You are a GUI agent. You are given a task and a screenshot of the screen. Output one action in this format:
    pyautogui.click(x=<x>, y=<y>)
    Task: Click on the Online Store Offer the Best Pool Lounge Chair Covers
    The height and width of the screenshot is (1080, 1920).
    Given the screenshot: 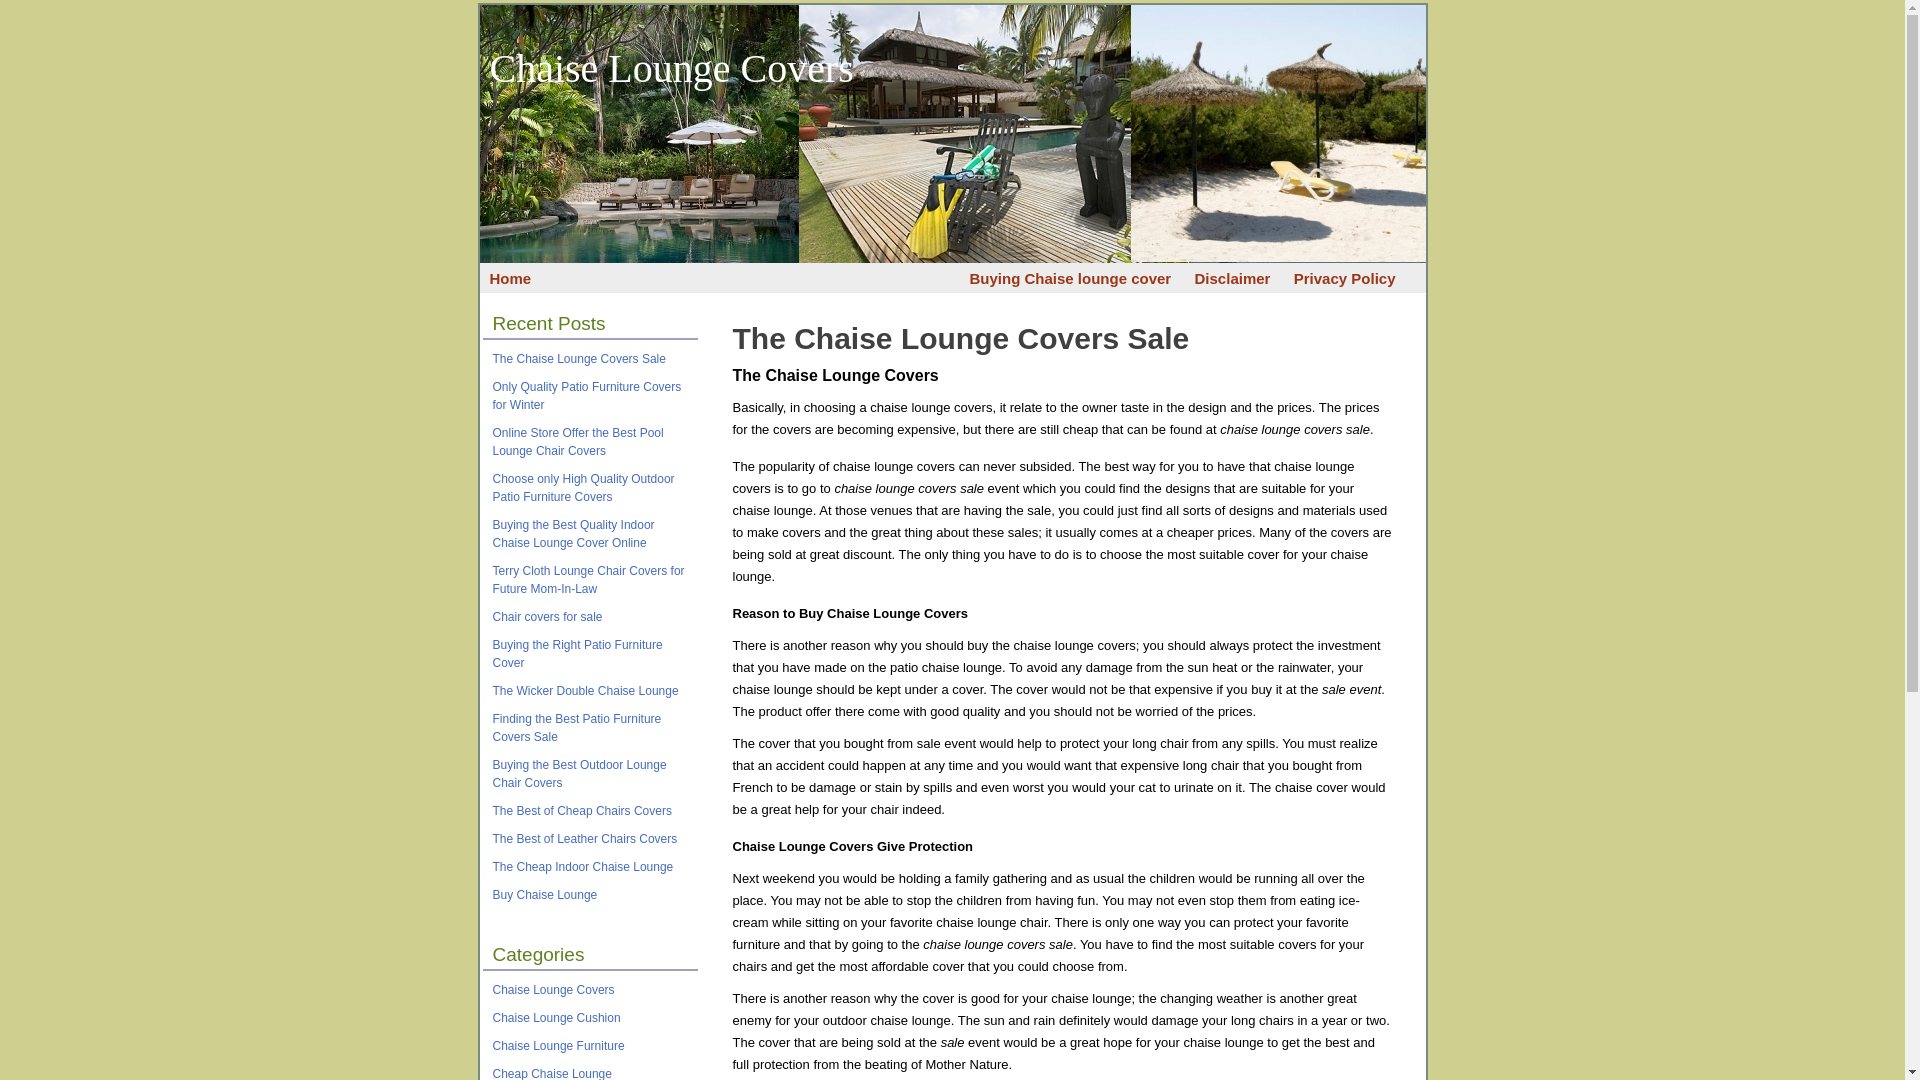 What is the action you would take?
    pyautogui.click(x=576, y=441)
    